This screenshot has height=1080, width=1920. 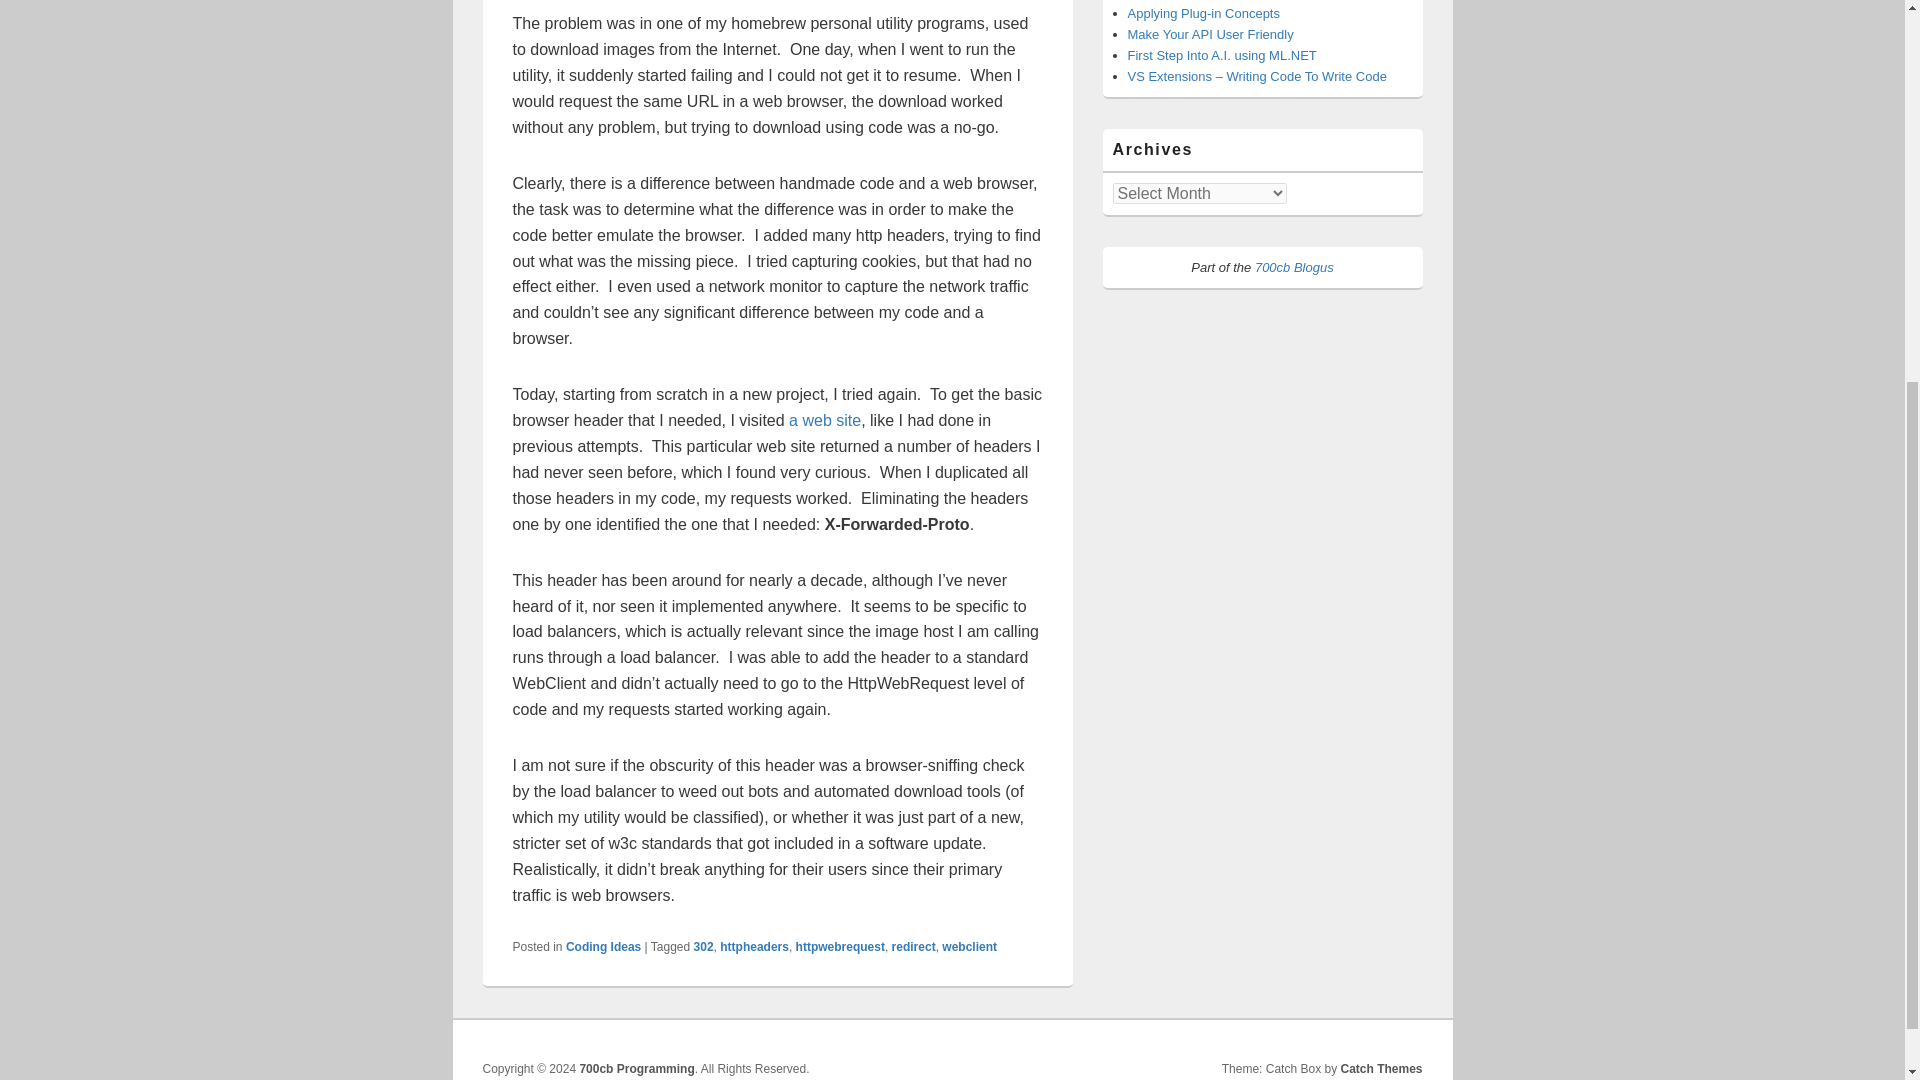 What do you see at coordinates (704, 946) in the screenshot?
I see `302` at bounding box center [704, 946].